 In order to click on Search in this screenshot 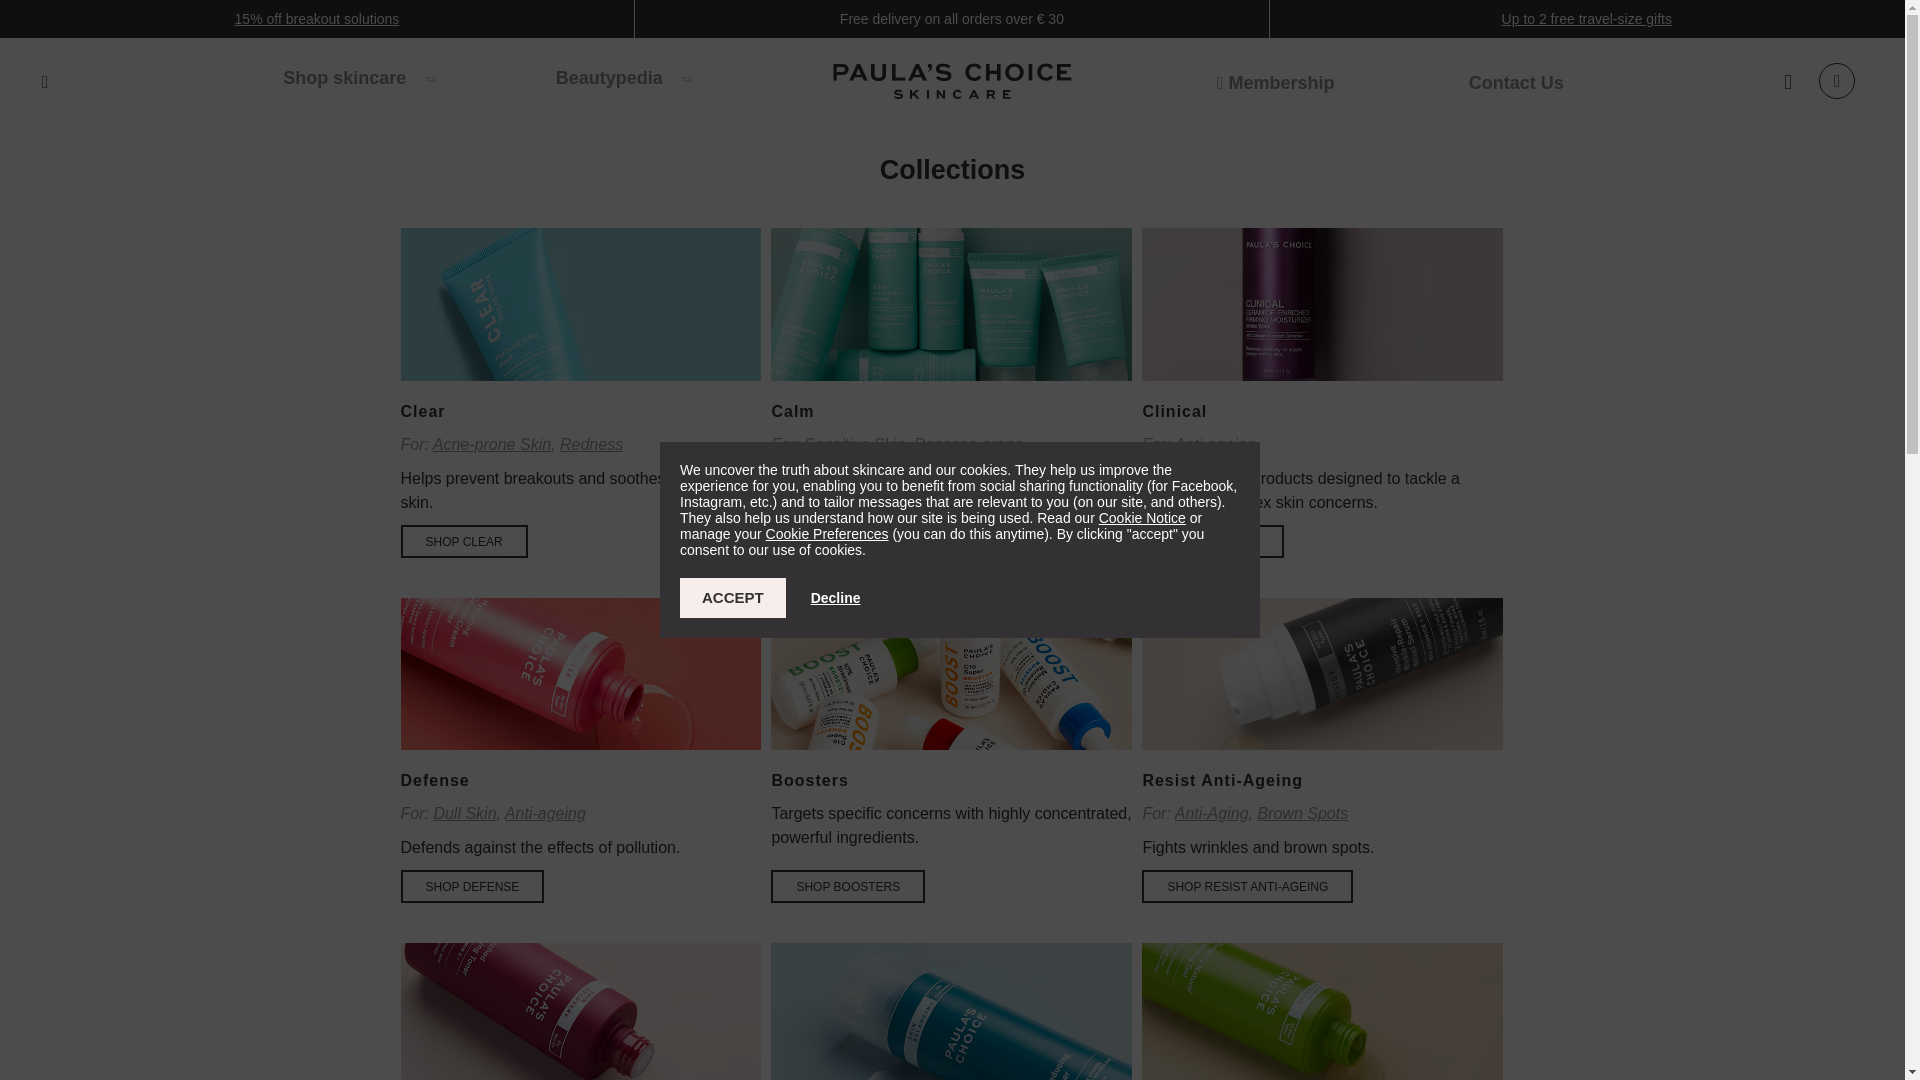, I will do `click(44, 82)`.